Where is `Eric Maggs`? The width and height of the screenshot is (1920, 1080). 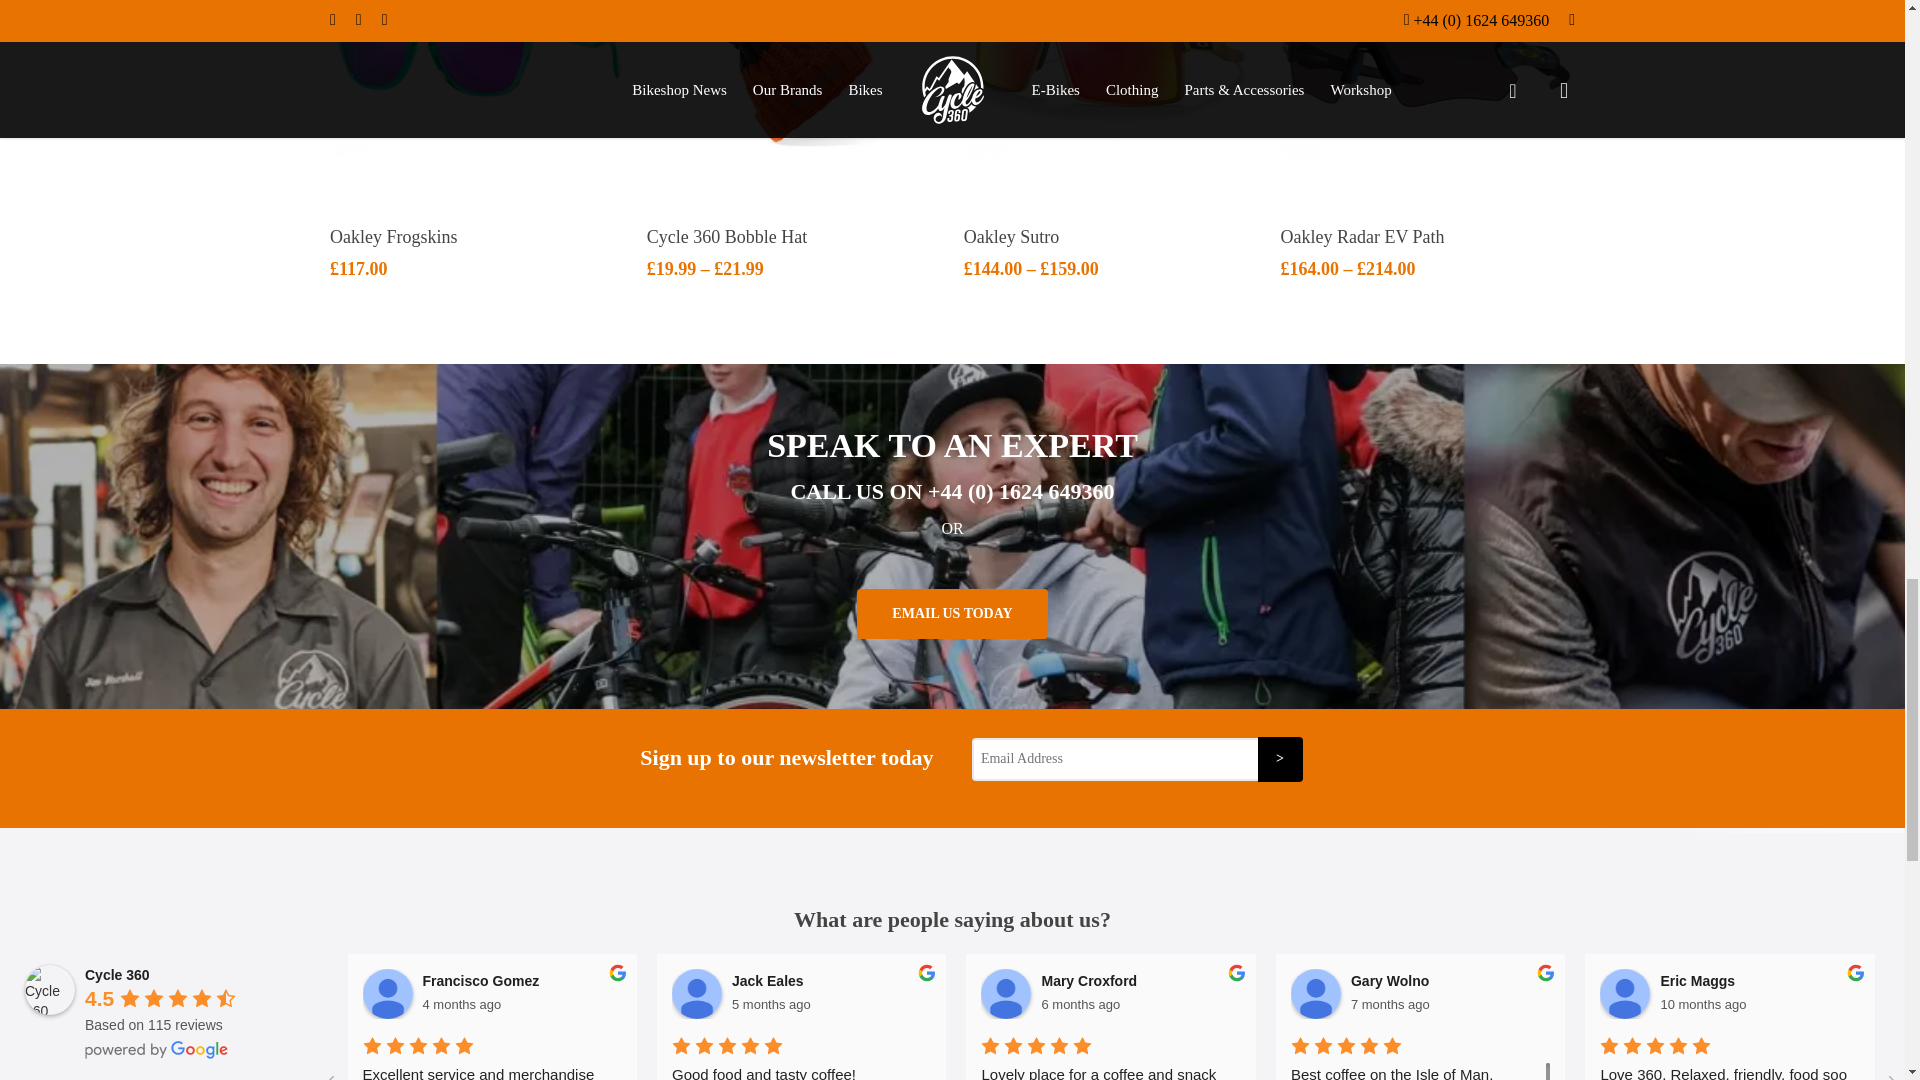 Eric Maggs is located at coordinates (1624, 994).